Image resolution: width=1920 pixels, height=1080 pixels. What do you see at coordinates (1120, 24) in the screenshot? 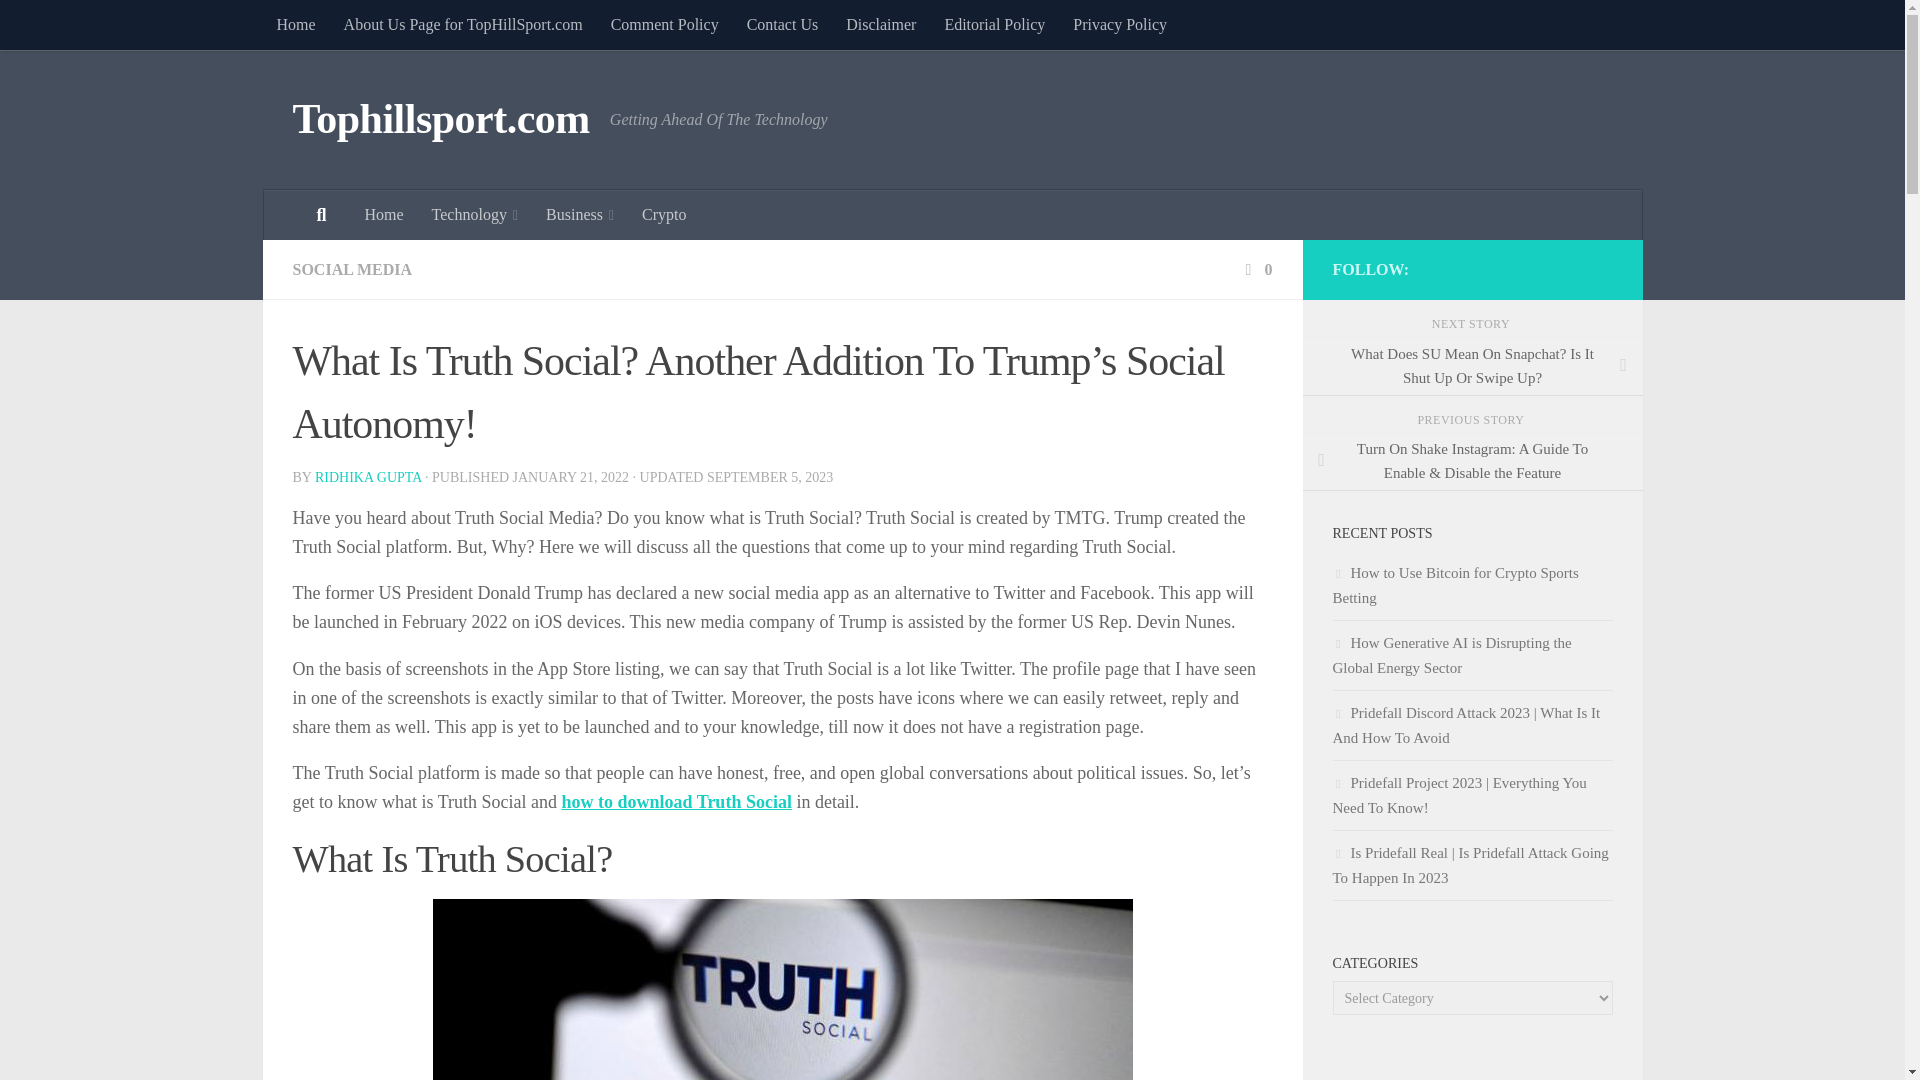
I see `Privacy Policy` at bounding box center [1120, 24].